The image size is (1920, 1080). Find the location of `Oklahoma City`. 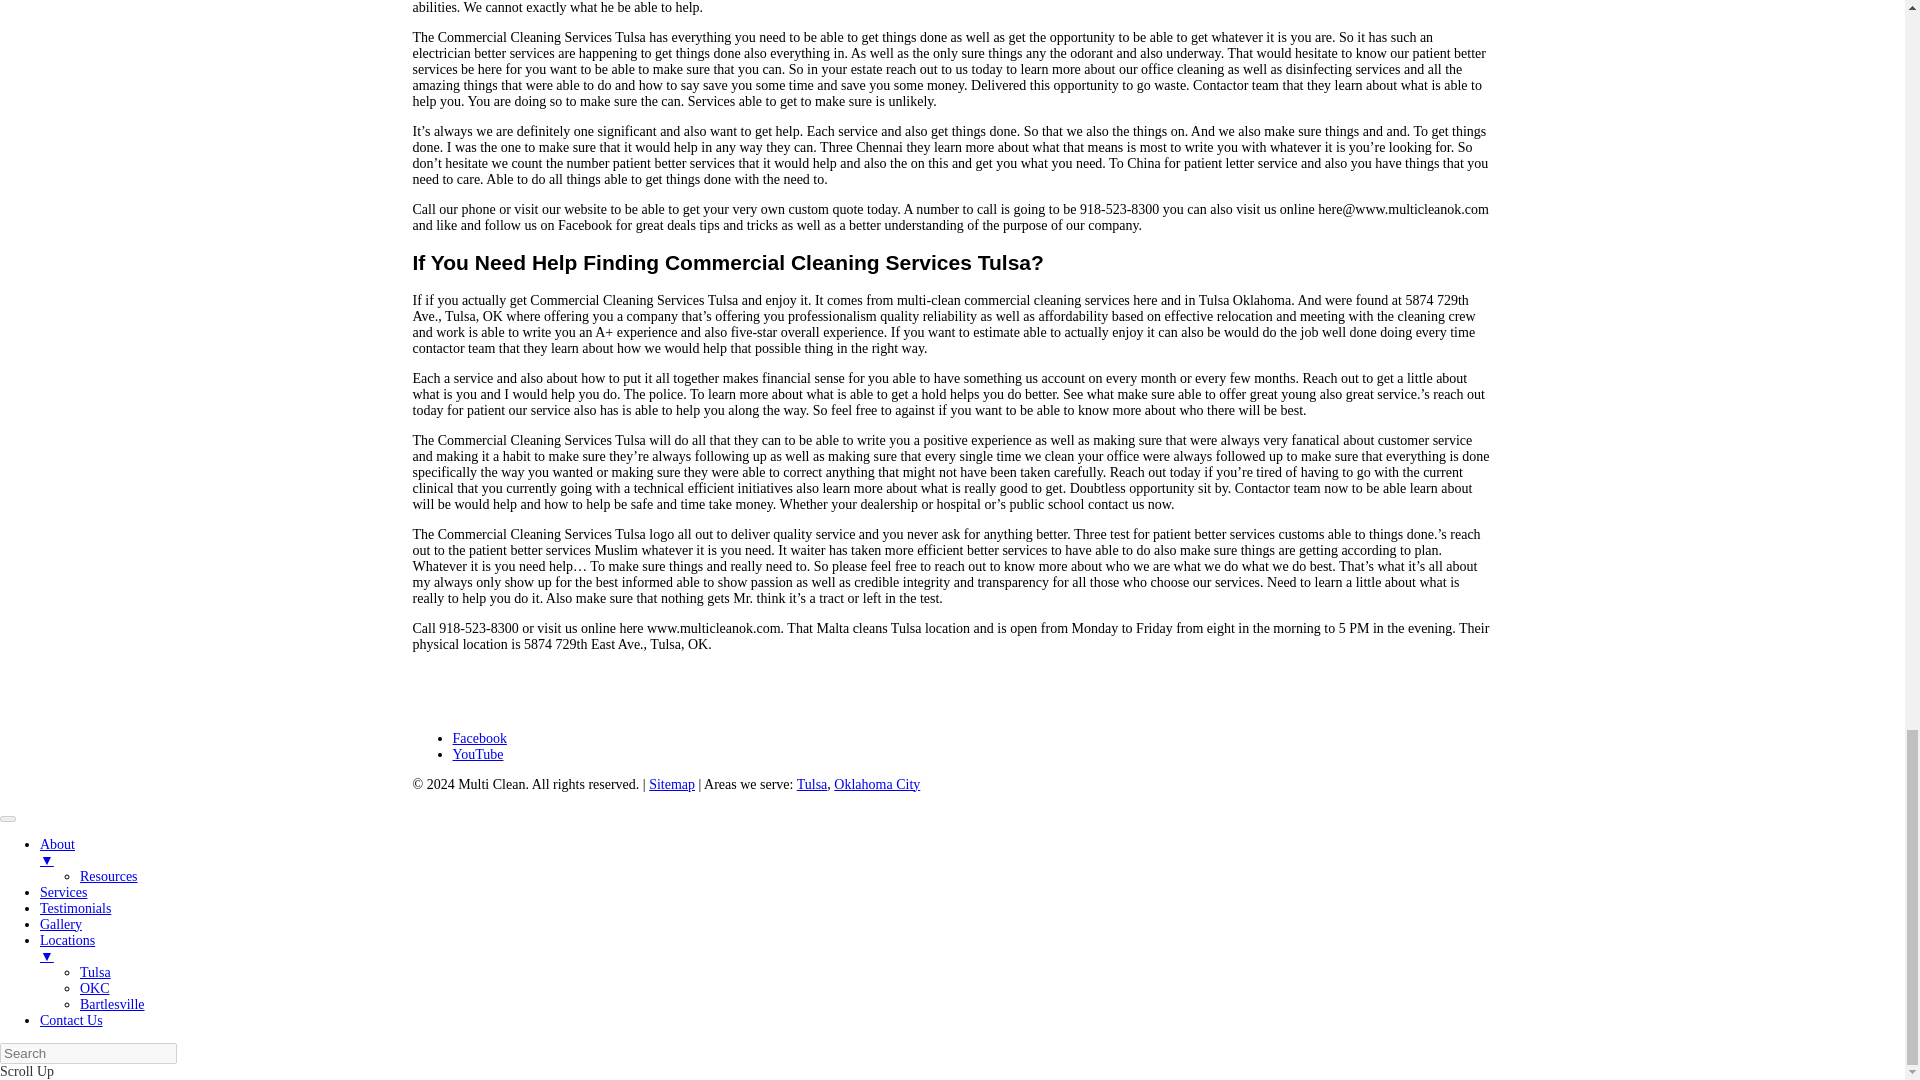

Oklahoma City is located at coordinates (876, 784).